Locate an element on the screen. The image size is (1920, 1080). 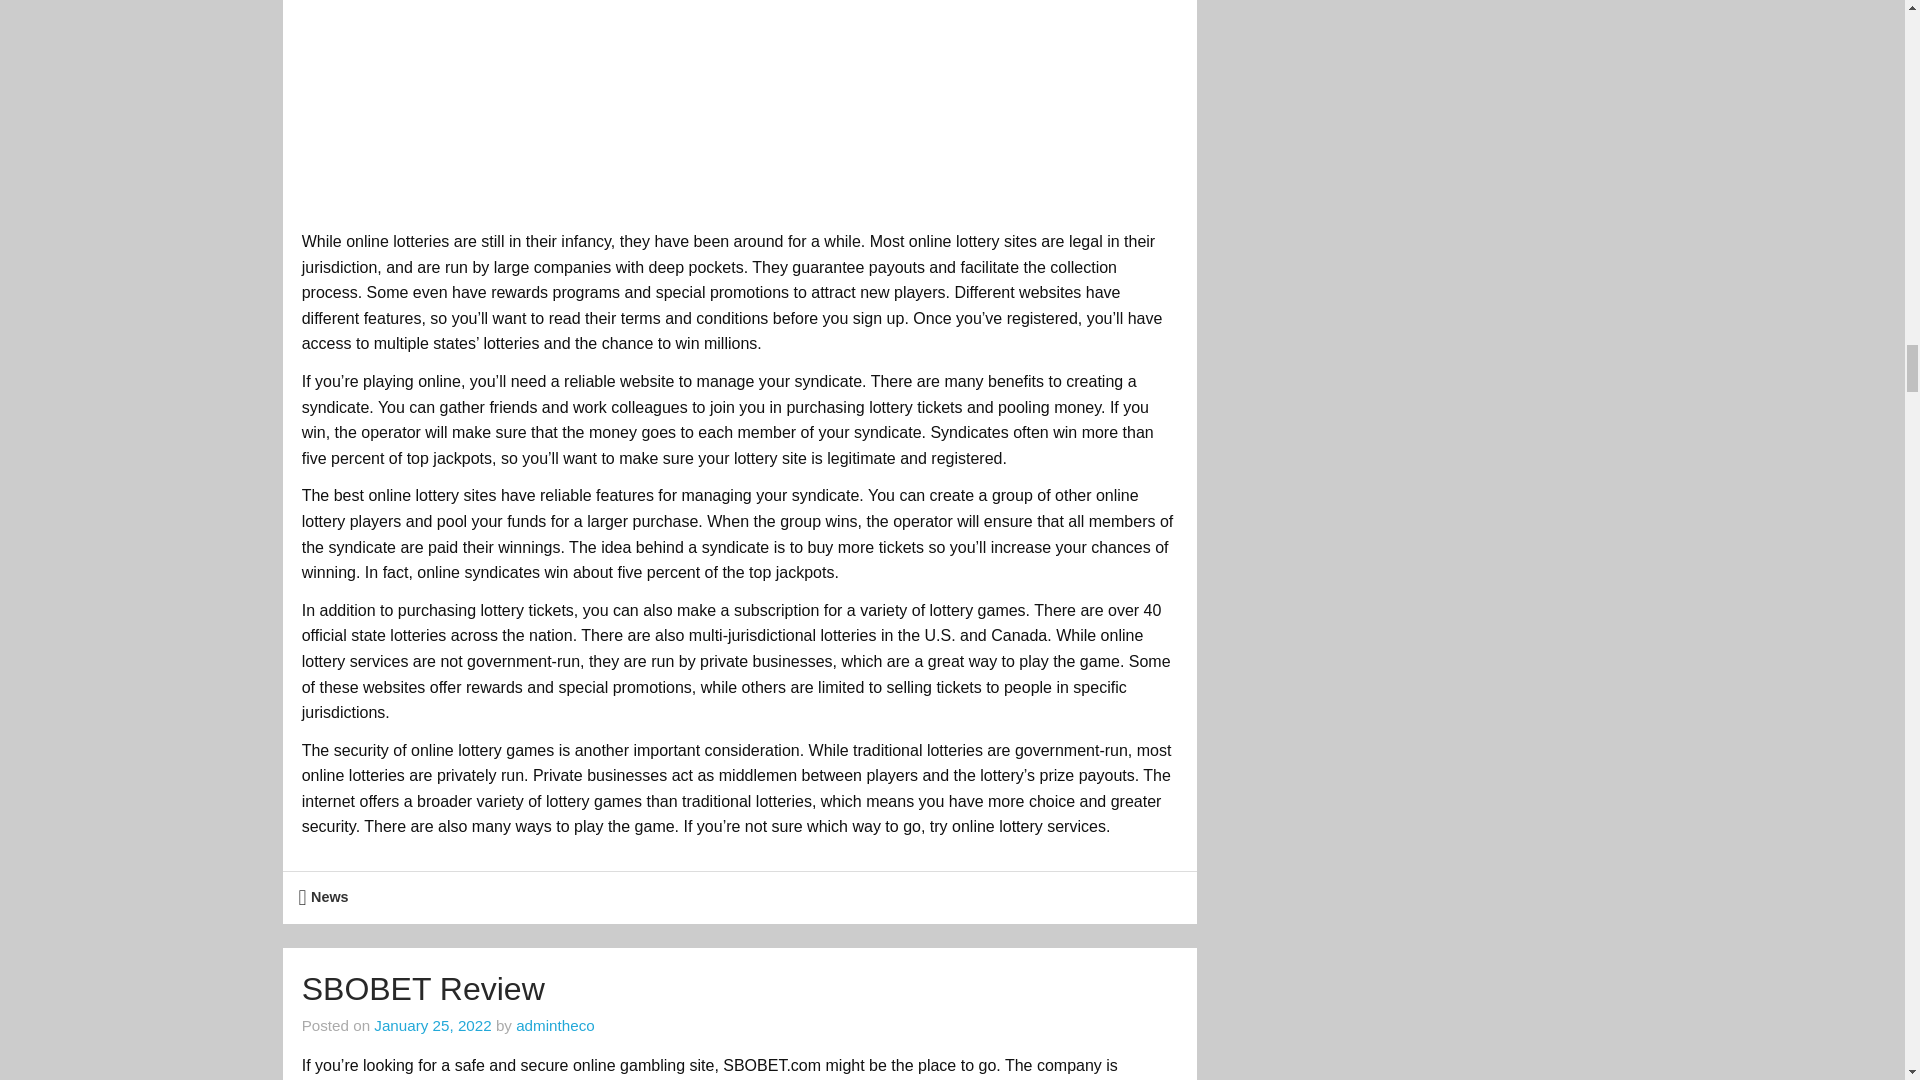
January 25, 2022 is located at coordinates (432, 1025).